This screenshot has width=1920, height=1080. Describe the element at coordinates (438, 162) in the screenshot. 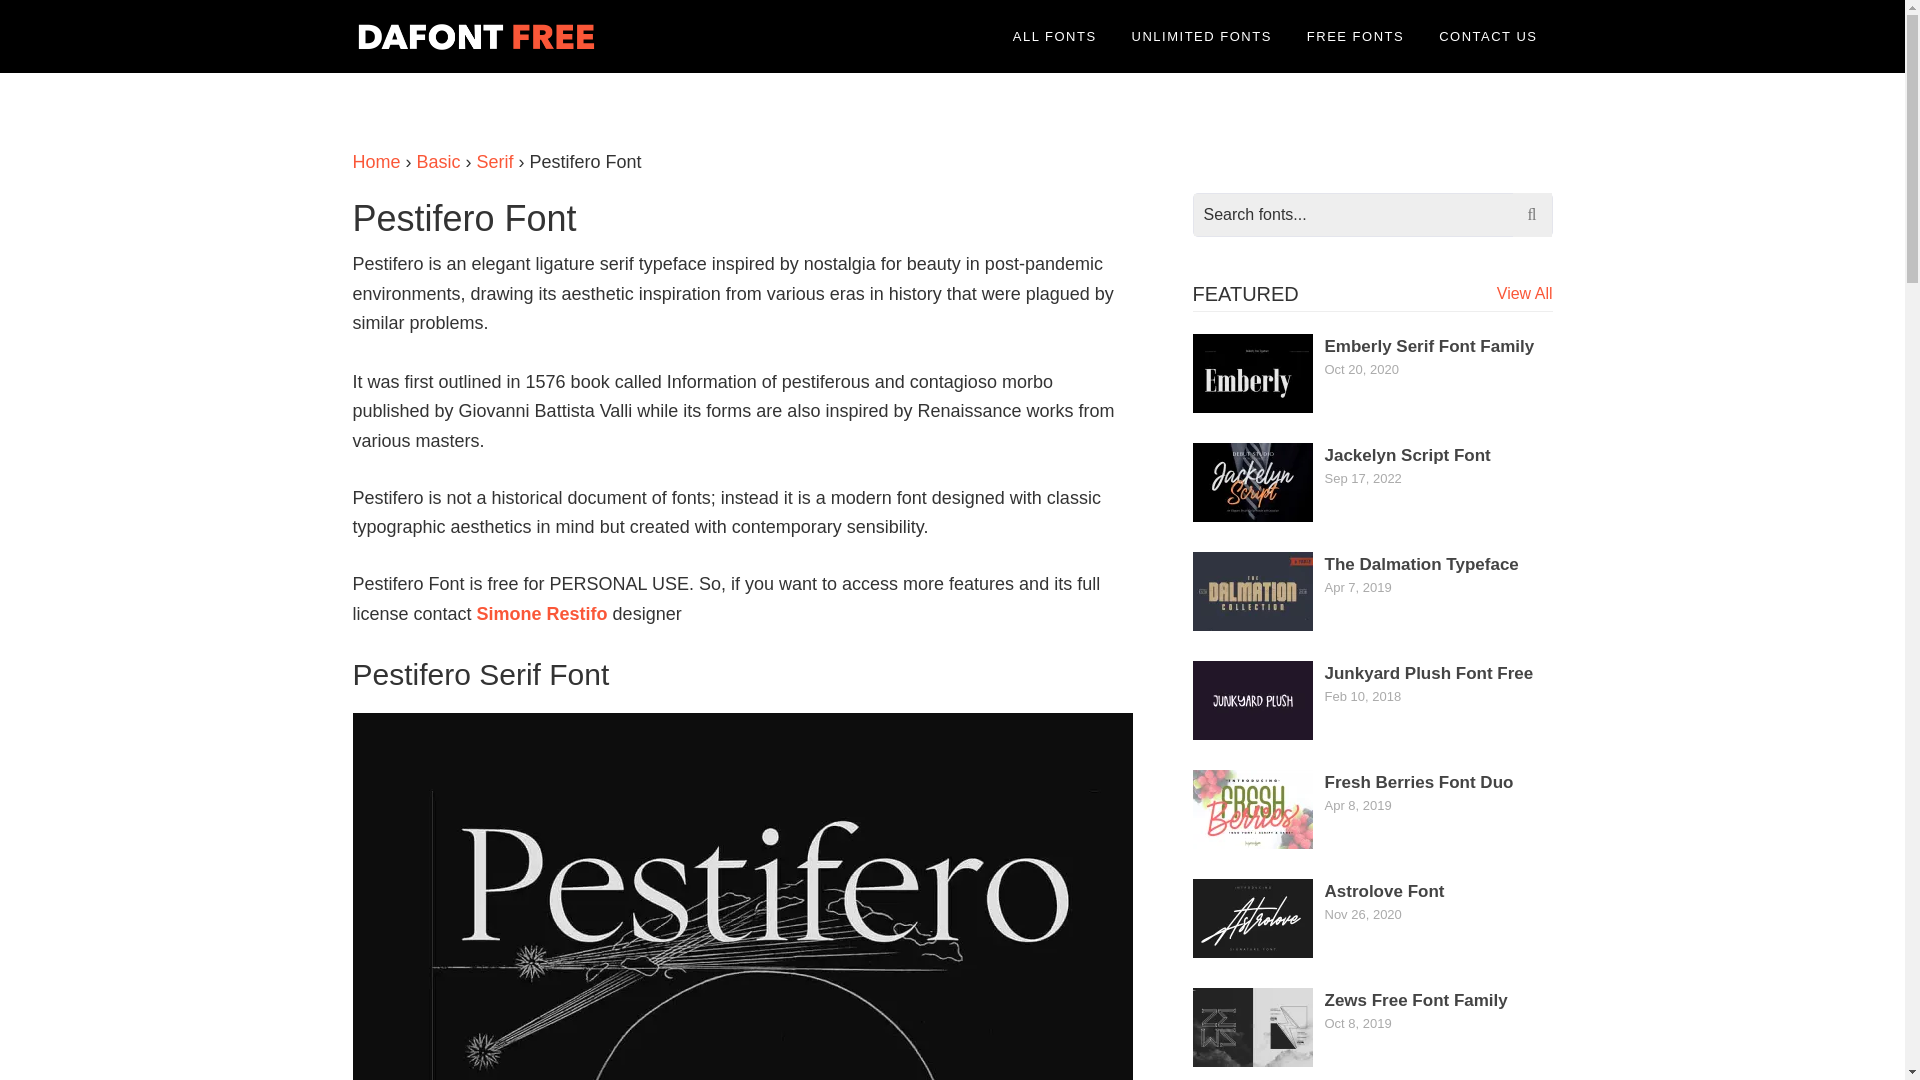

I see `Basic` at that location.